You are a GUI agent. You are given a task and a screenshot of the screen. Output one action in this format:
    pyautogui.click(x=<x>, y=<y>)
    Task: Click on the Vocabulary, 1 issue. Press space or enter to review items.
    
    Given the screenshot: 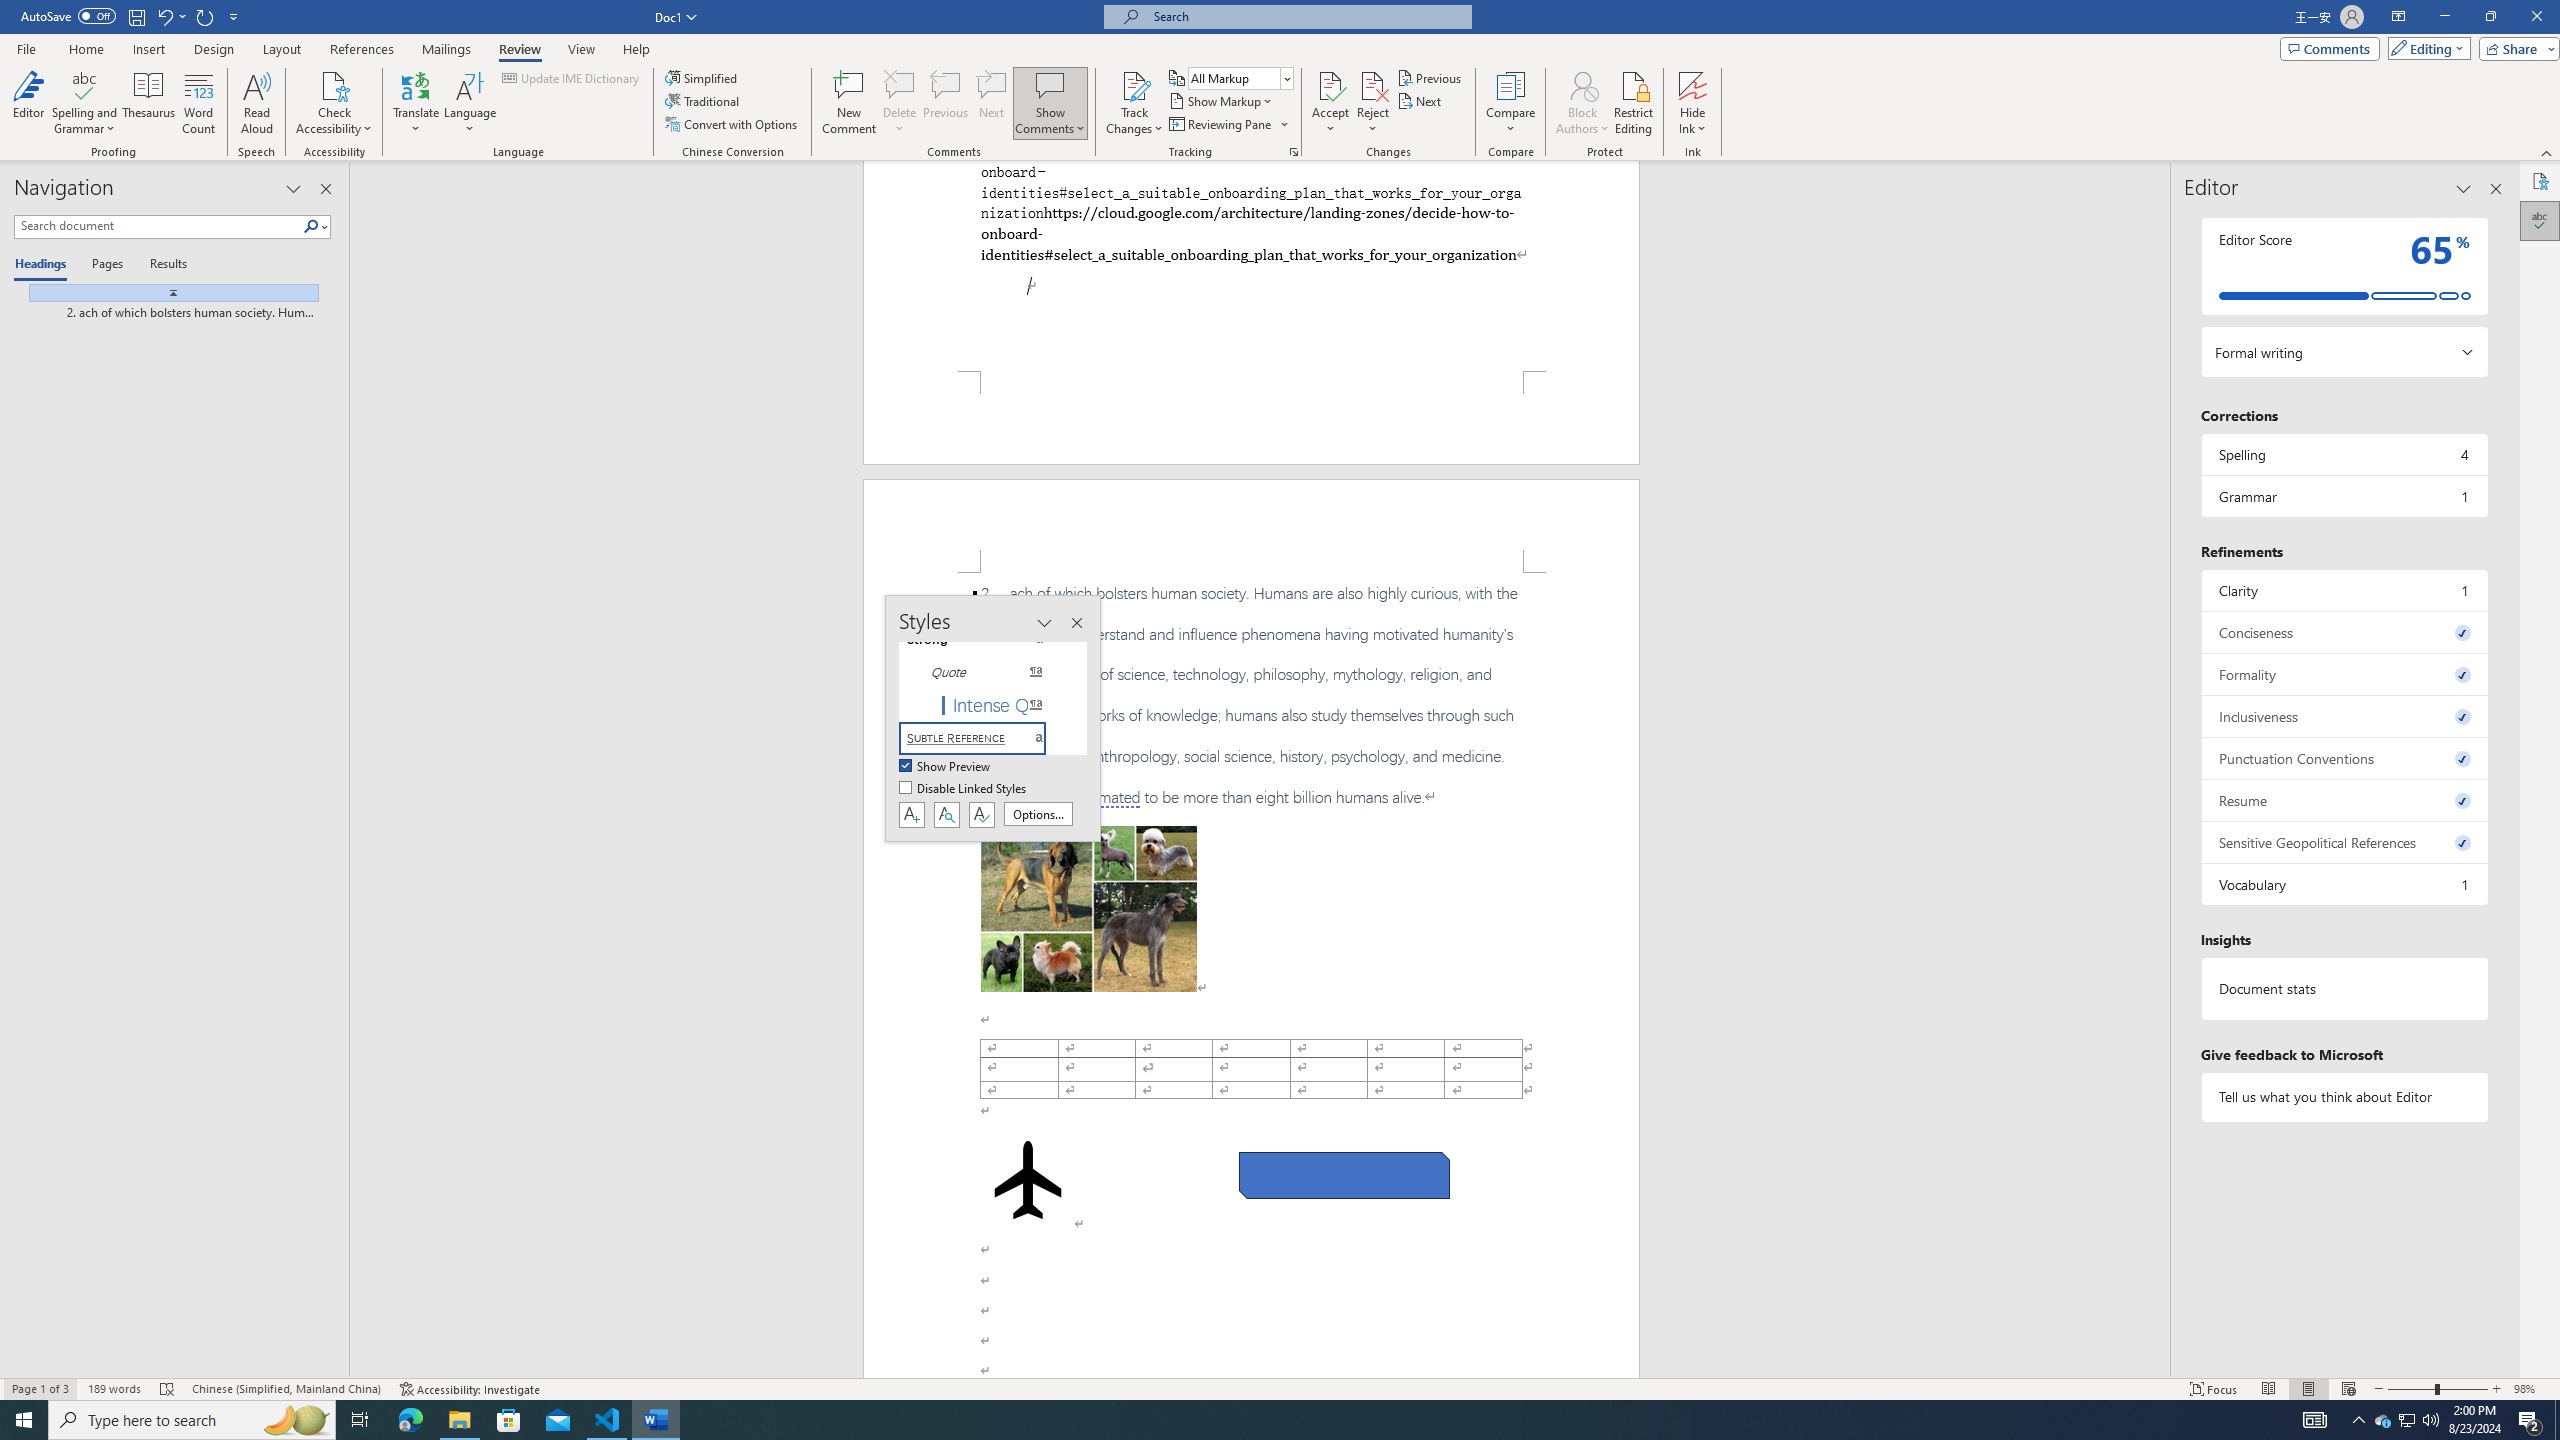 What is the action you would take?
    pyautogui.click(x=2344, y=884)
    